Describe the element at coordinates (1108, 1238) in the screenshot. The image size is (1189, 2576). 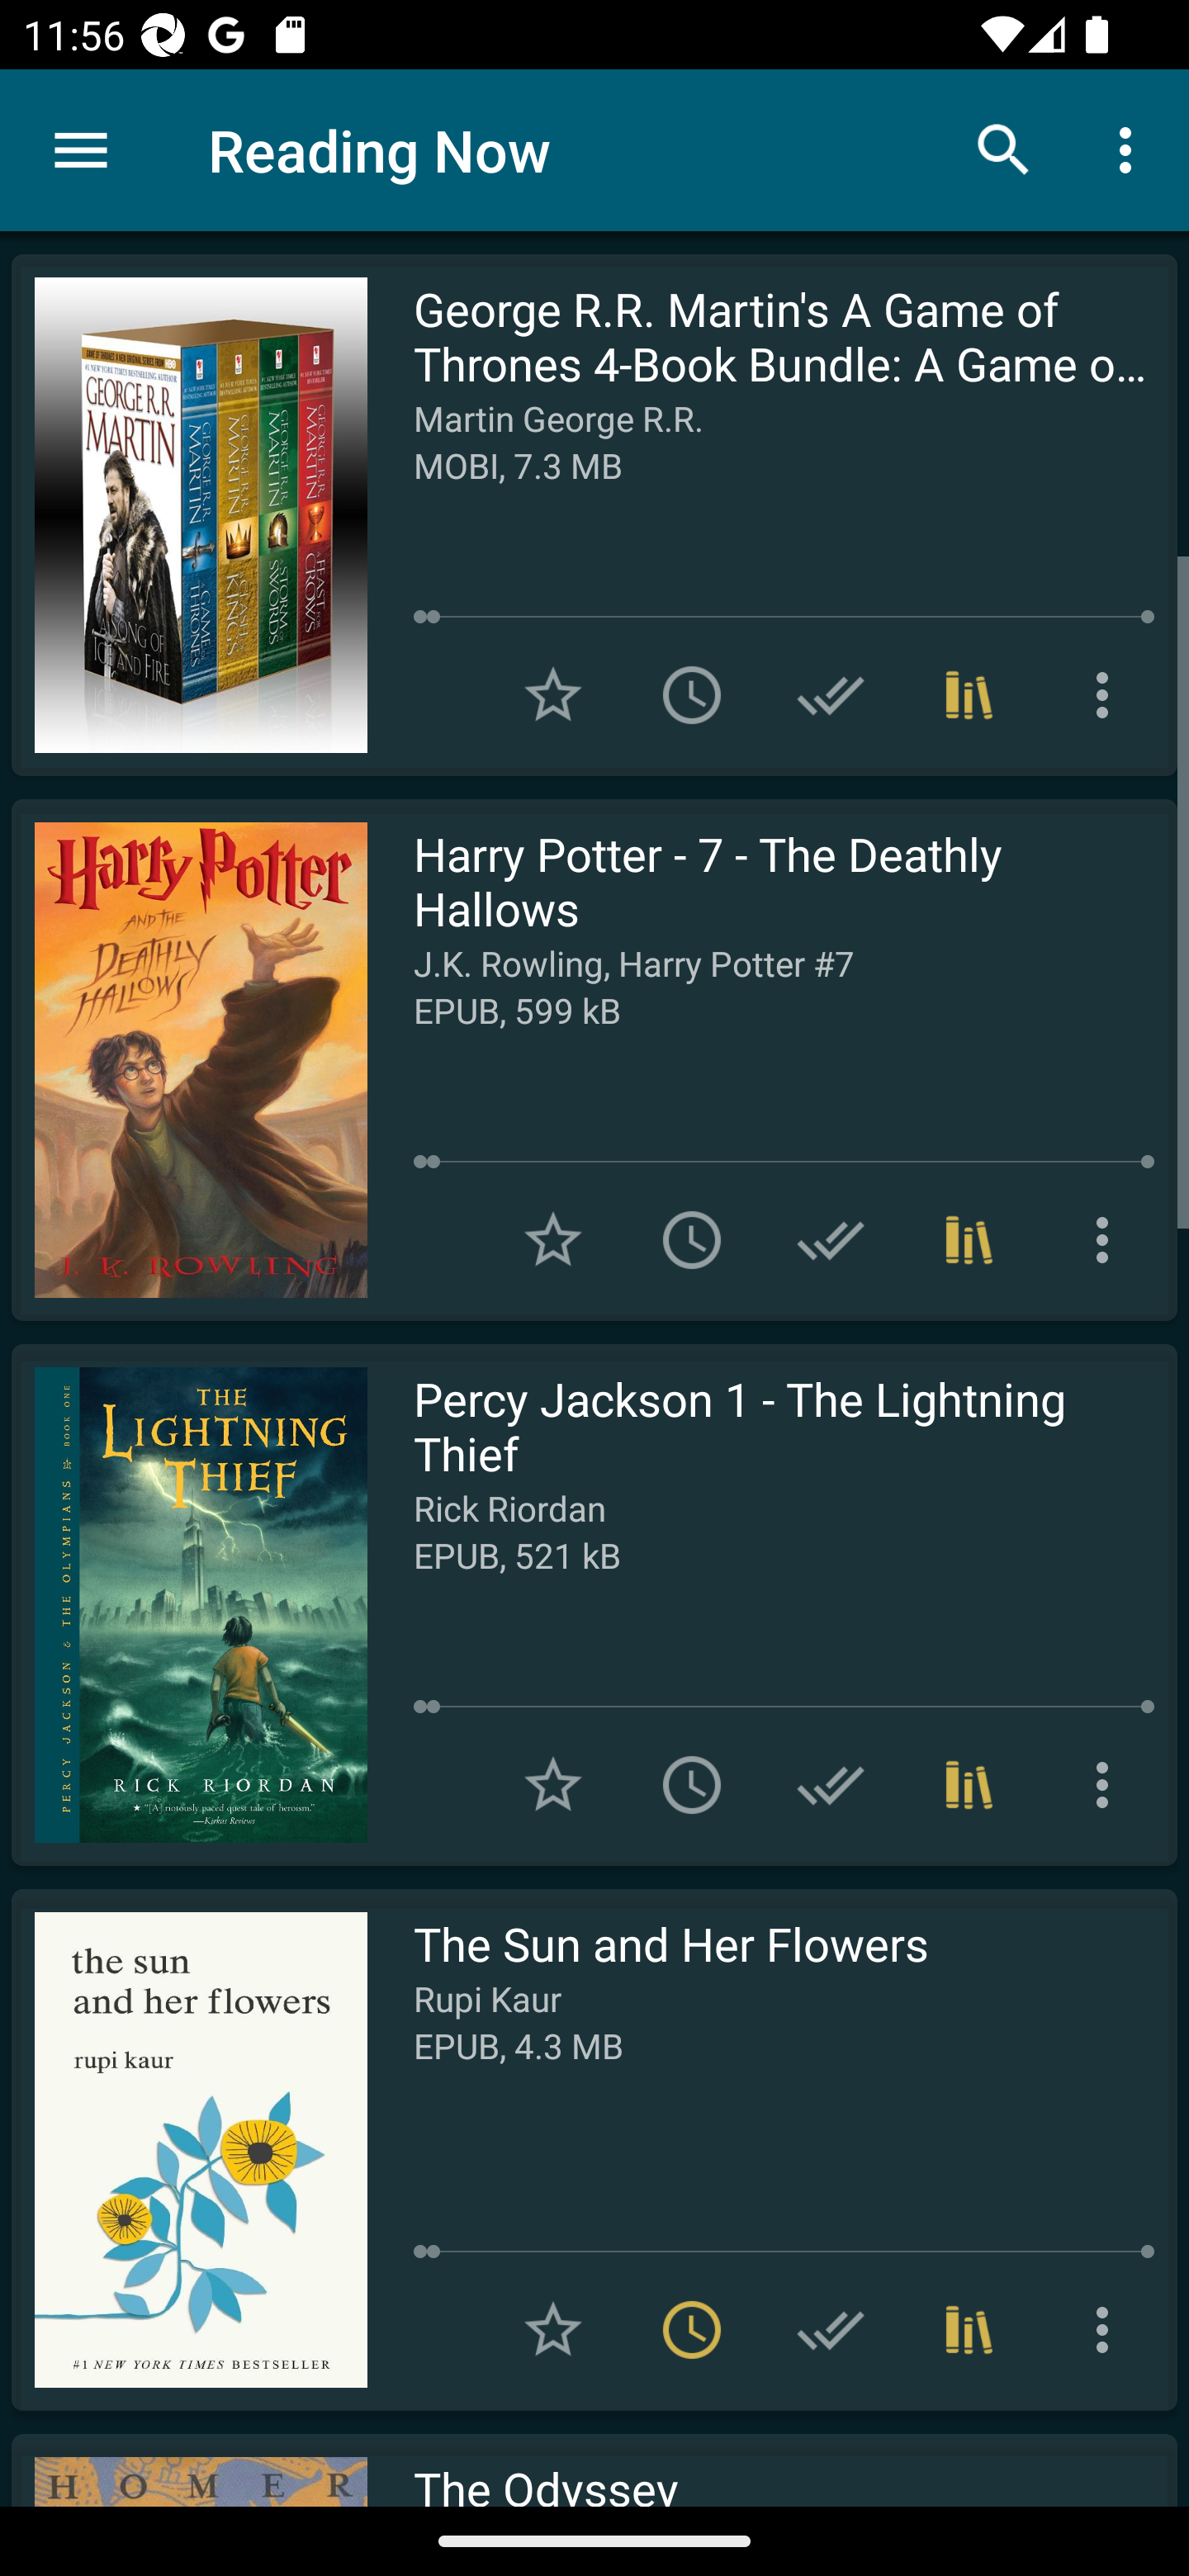
I see `More options` at that location.